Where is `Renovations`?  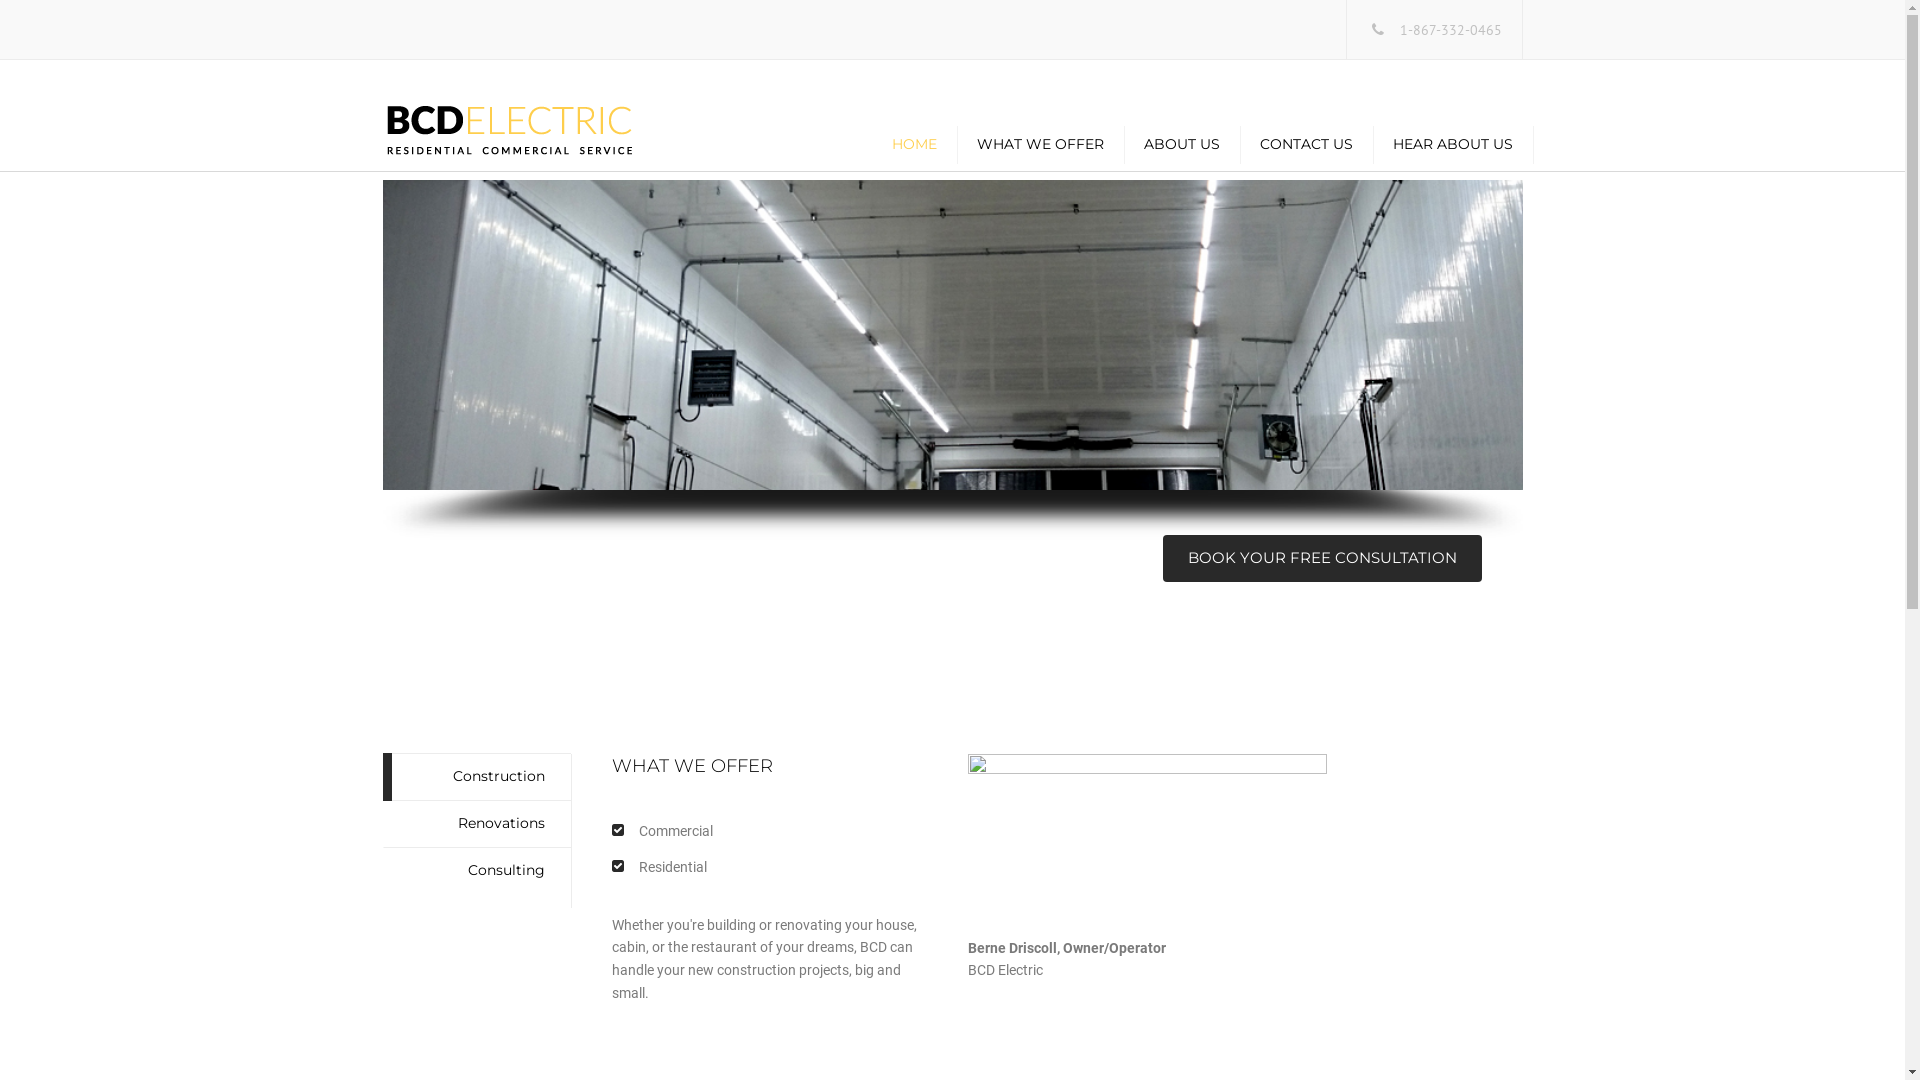
Renovations is located at coordinates (476, 824).